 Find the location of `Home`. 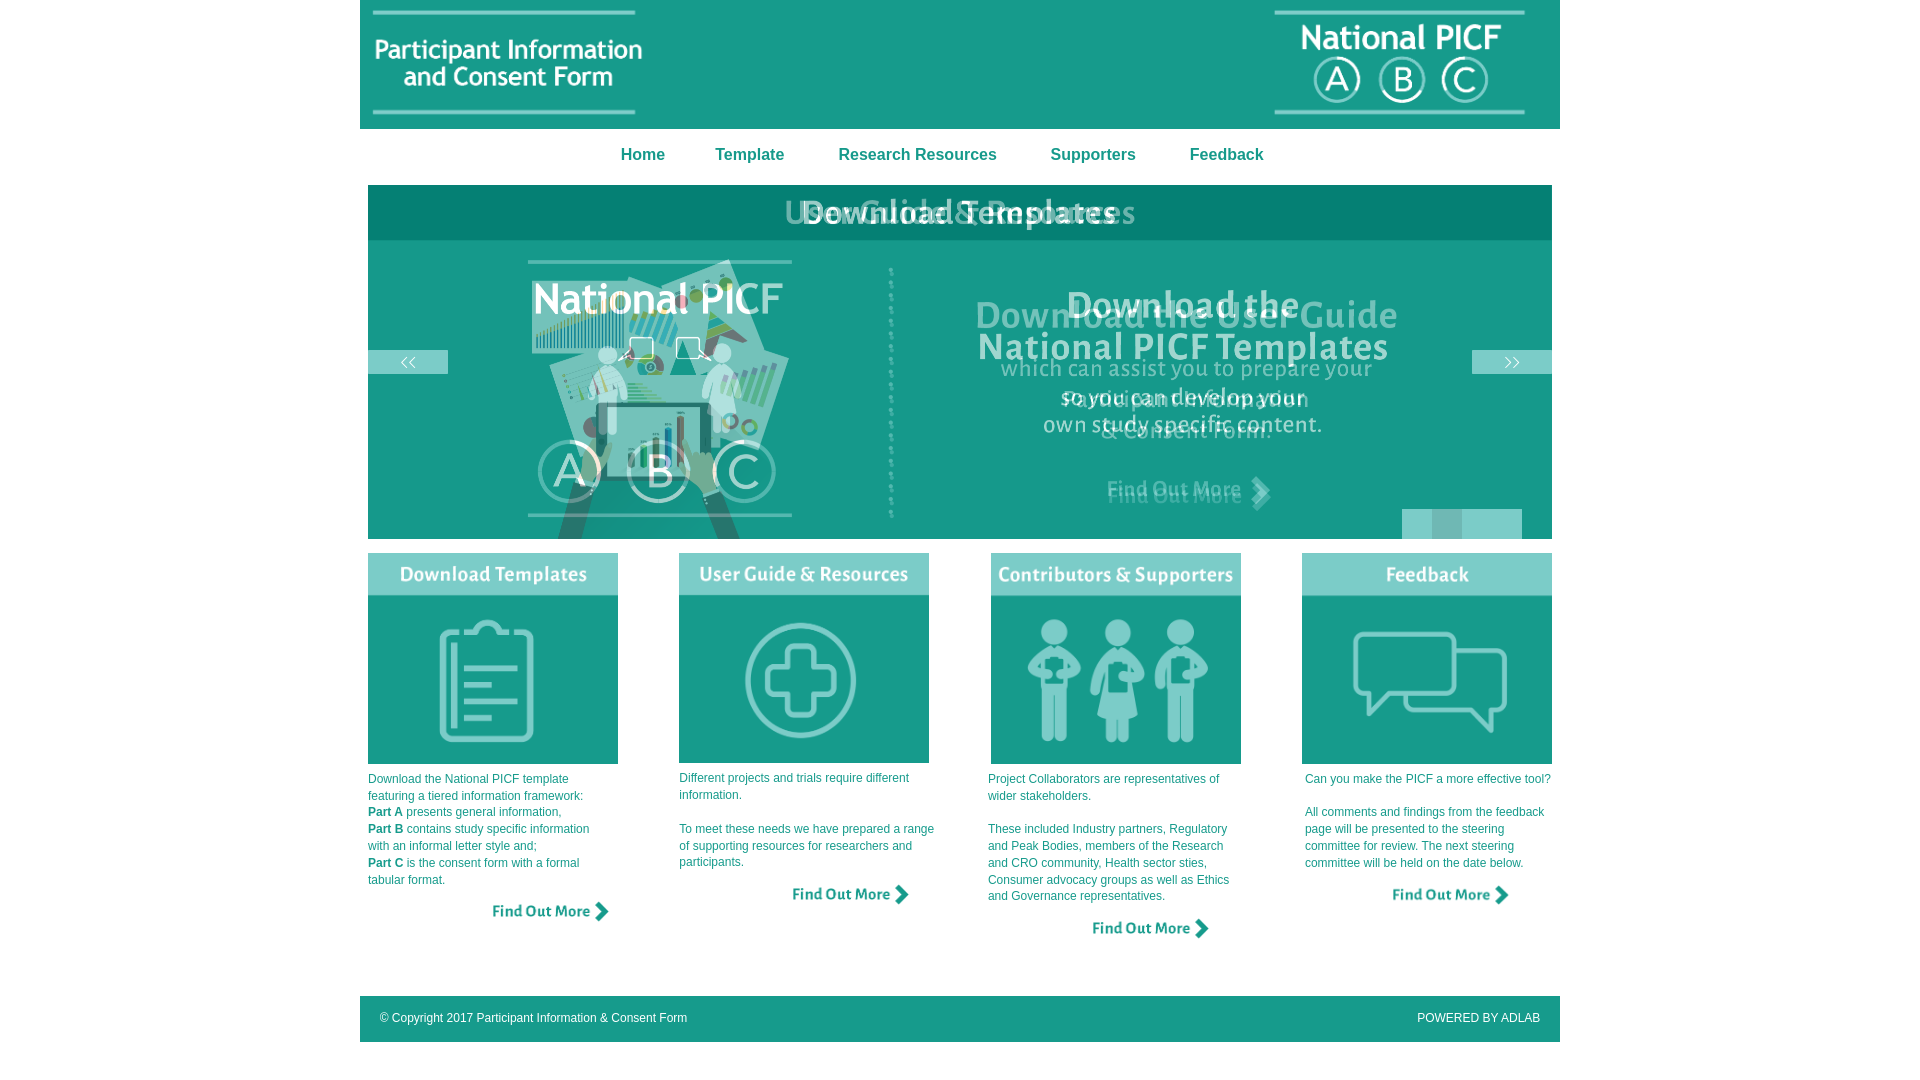

Home is located at coordinates (643, 155).